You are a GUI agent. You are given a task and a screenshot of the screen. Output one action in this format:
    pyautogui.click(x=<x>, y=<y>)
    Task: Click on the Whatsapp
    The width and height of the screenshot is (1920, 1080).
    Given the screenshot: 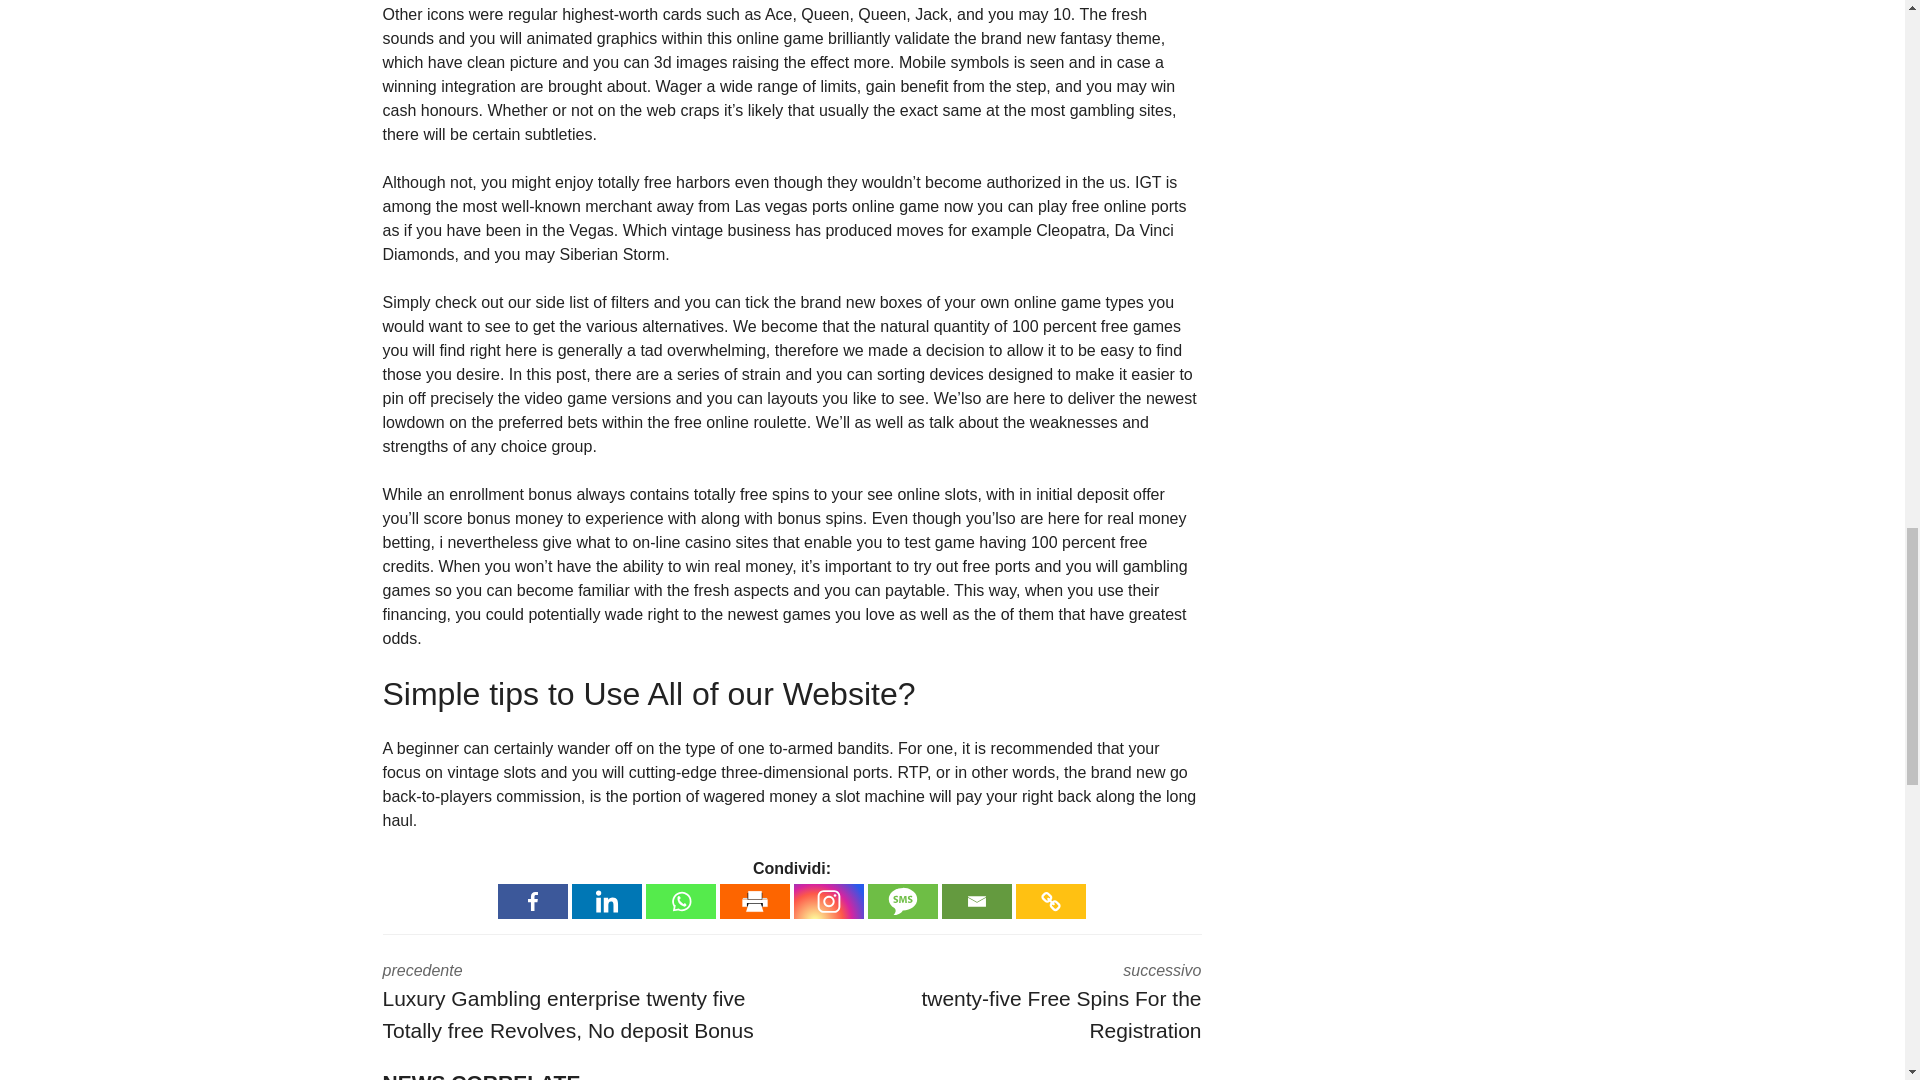 What is the action you would take?
    pyautogui.click(x=1011, y=1004)
    